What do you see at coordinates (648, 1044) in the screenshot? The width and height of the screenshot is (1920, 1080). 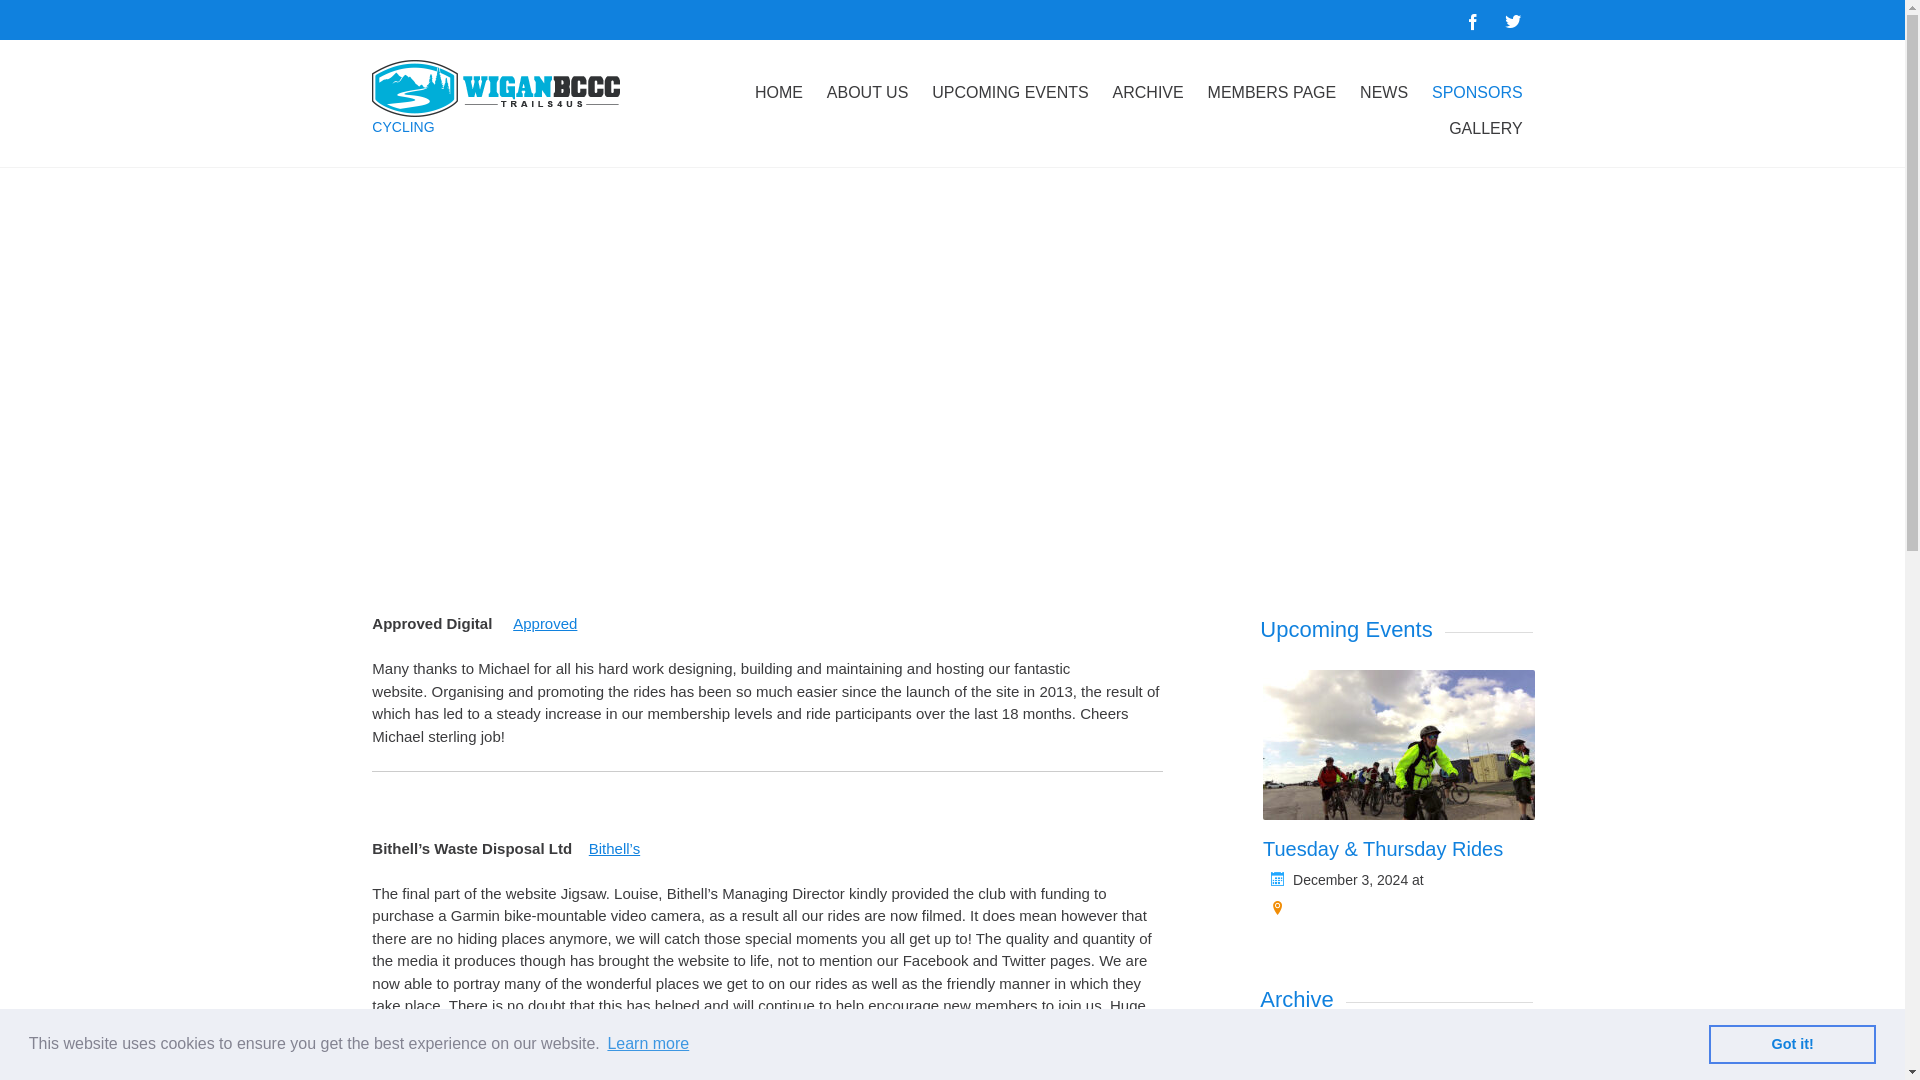 I see `Learn more` at bounding box center [648, 1044].